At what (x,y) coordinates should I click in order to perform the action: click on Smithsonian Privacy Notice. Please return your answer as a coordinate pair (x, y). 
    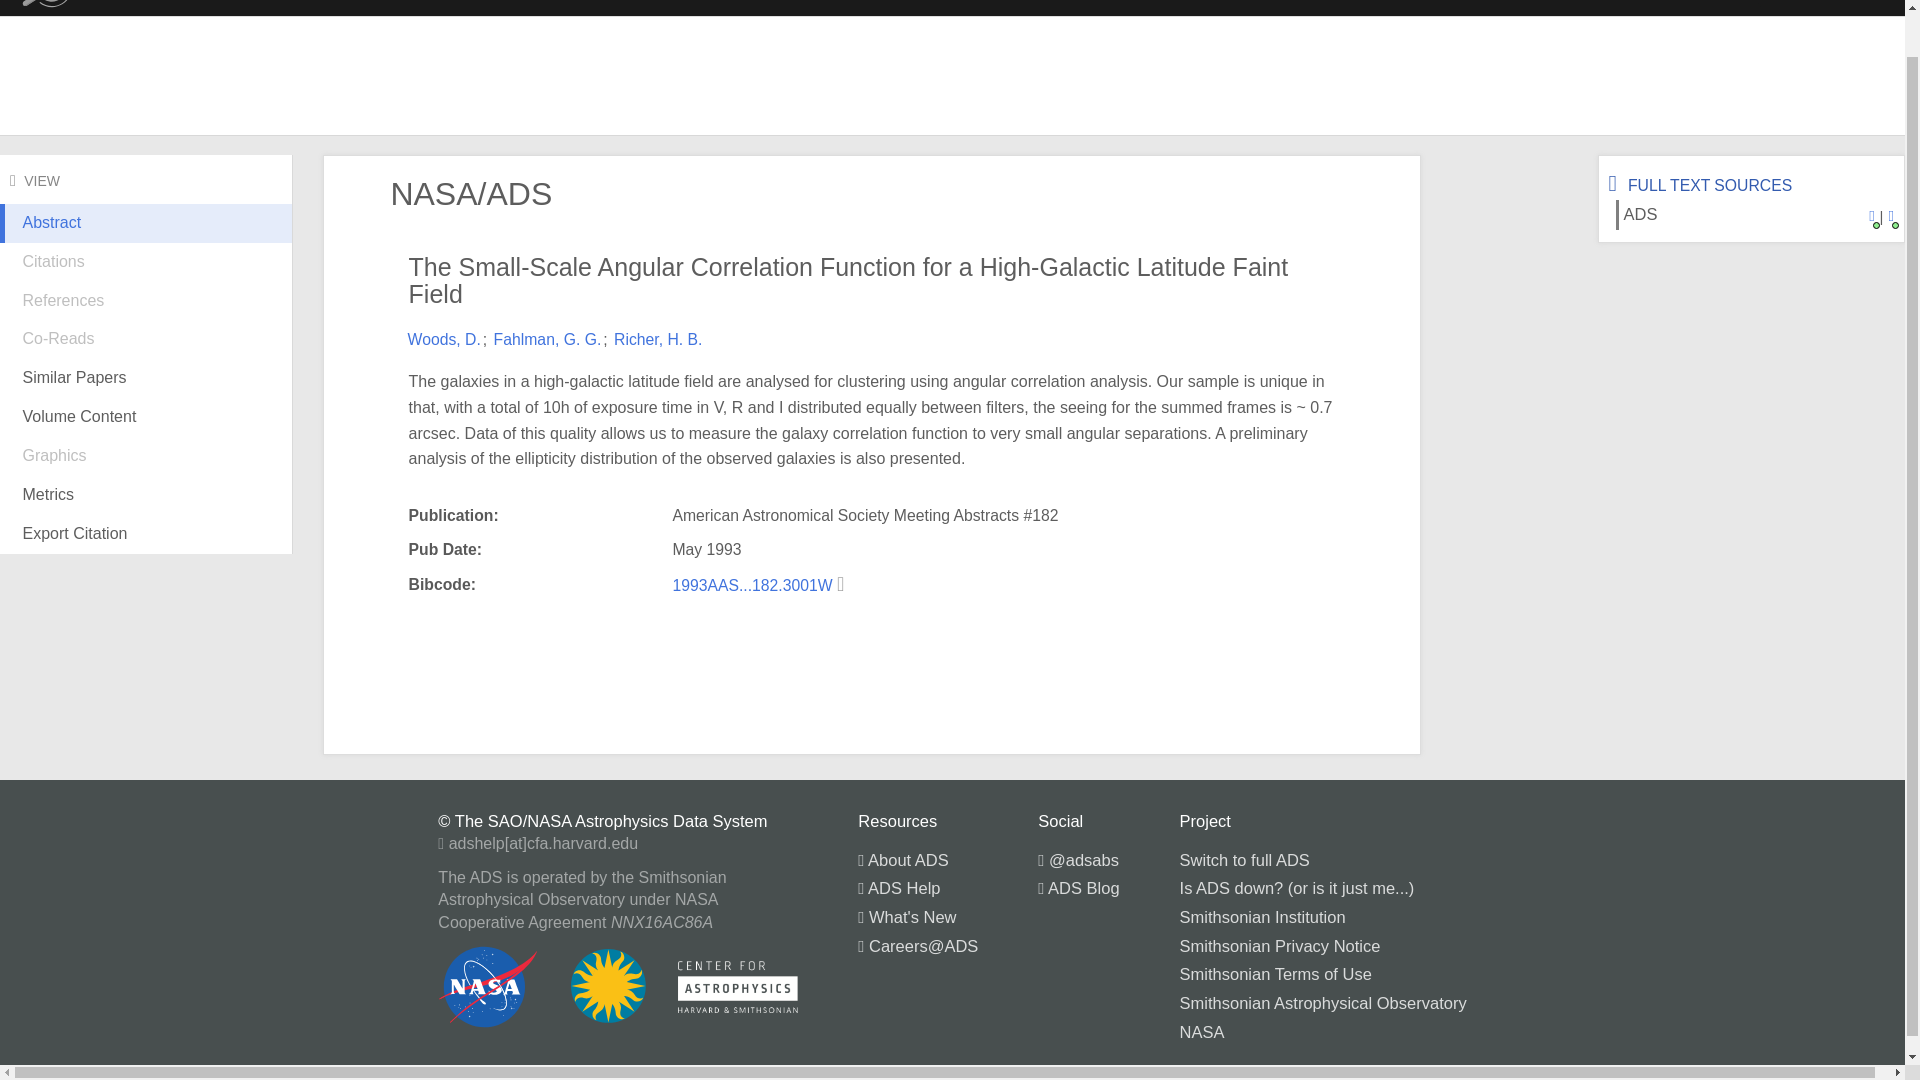
    Looking at the image, I should click on (1280, 946).